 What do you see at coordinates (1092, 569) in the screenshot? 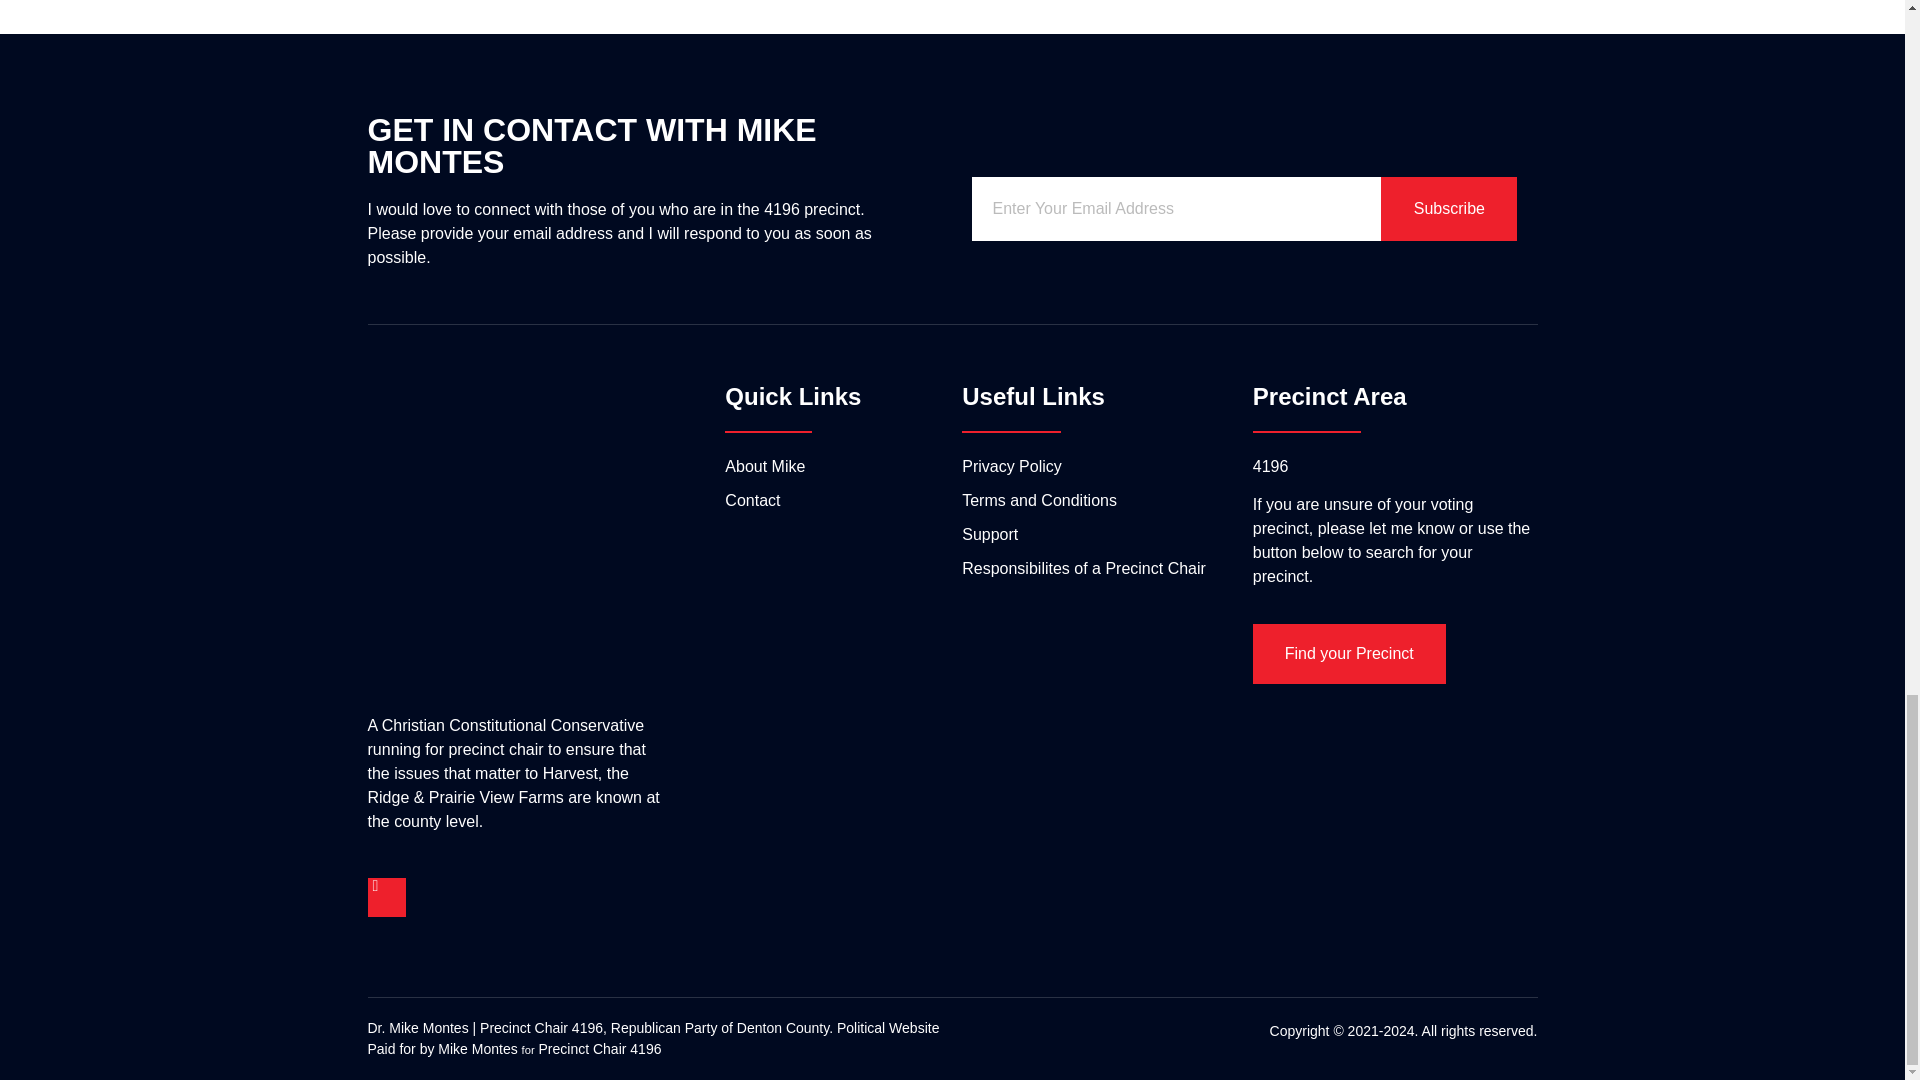
I see `Responsibilites of a Precinct Chair` at bounding box center [1092, 569].